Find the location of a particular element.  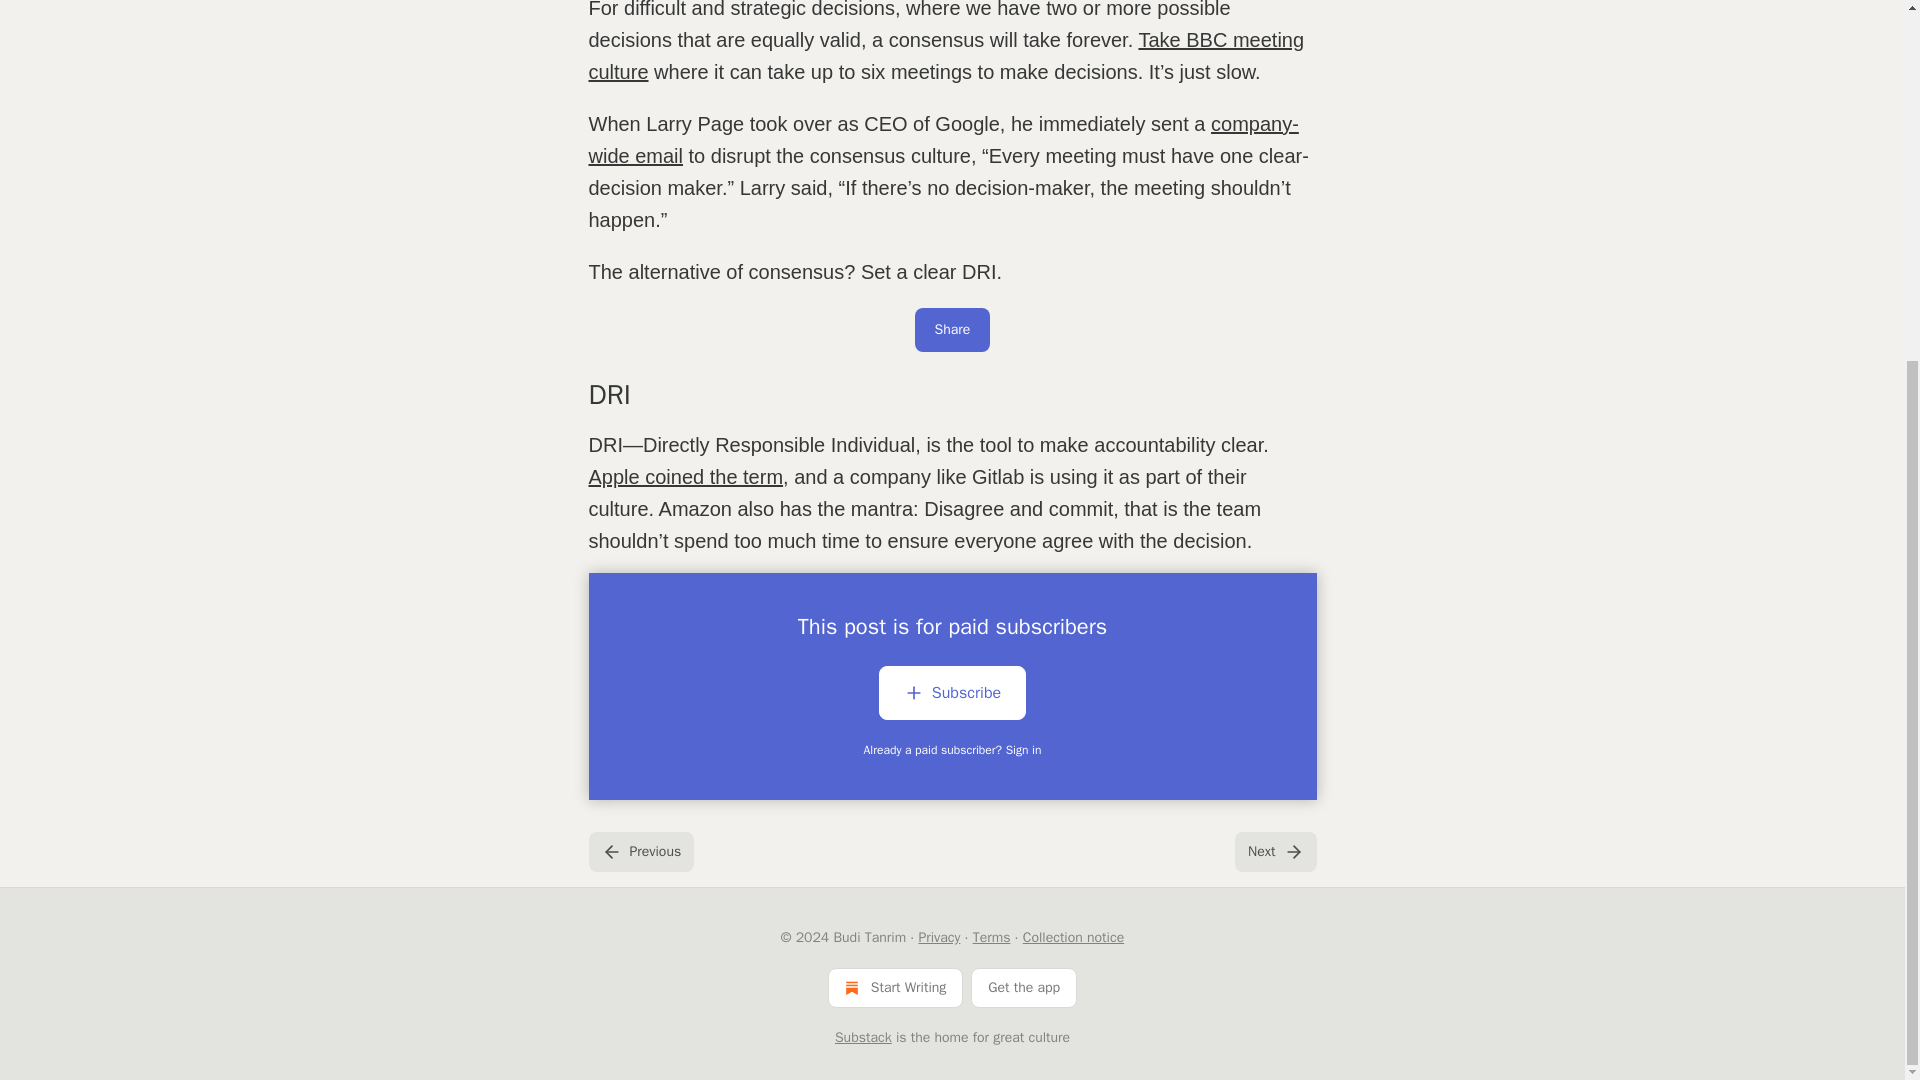

Already a paid subscriber? Sign in is located at coordinates (953, 750).